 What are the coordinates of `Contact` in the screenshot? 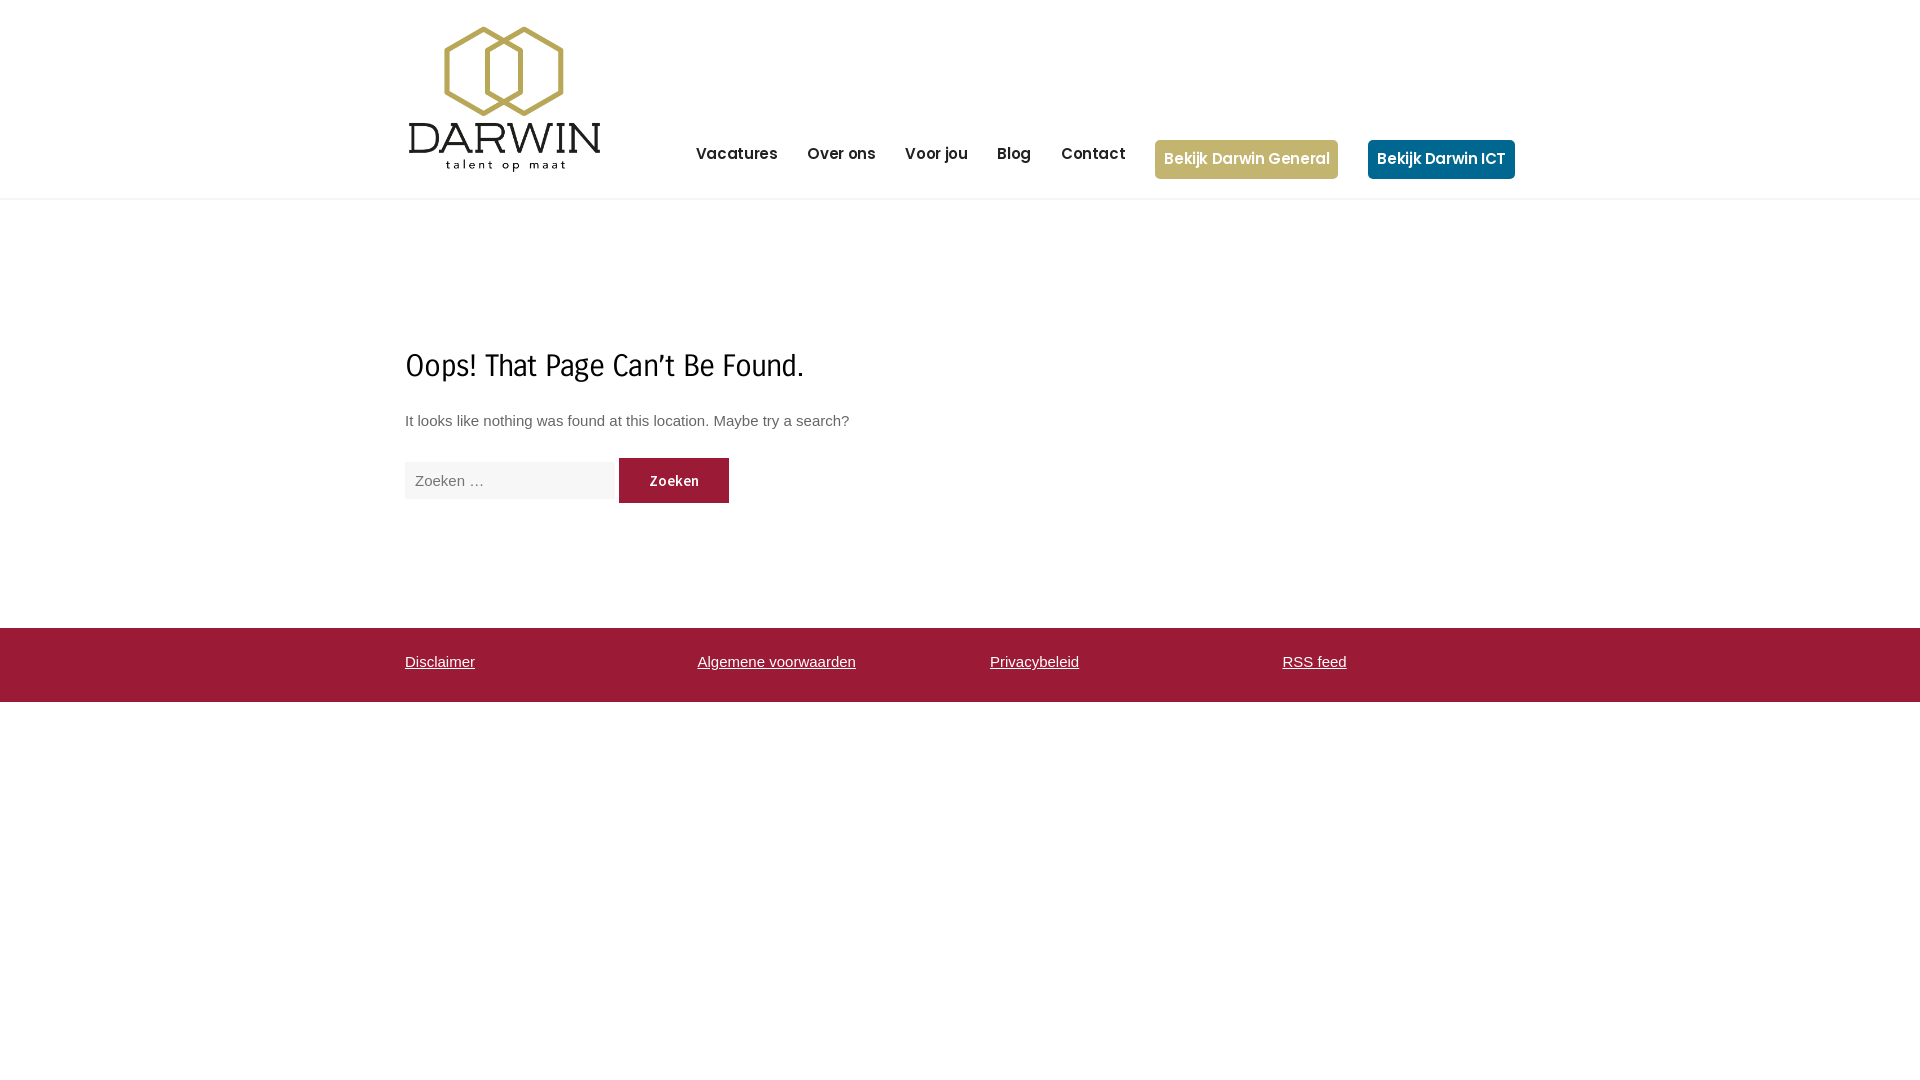 It's located at (1093, 154).